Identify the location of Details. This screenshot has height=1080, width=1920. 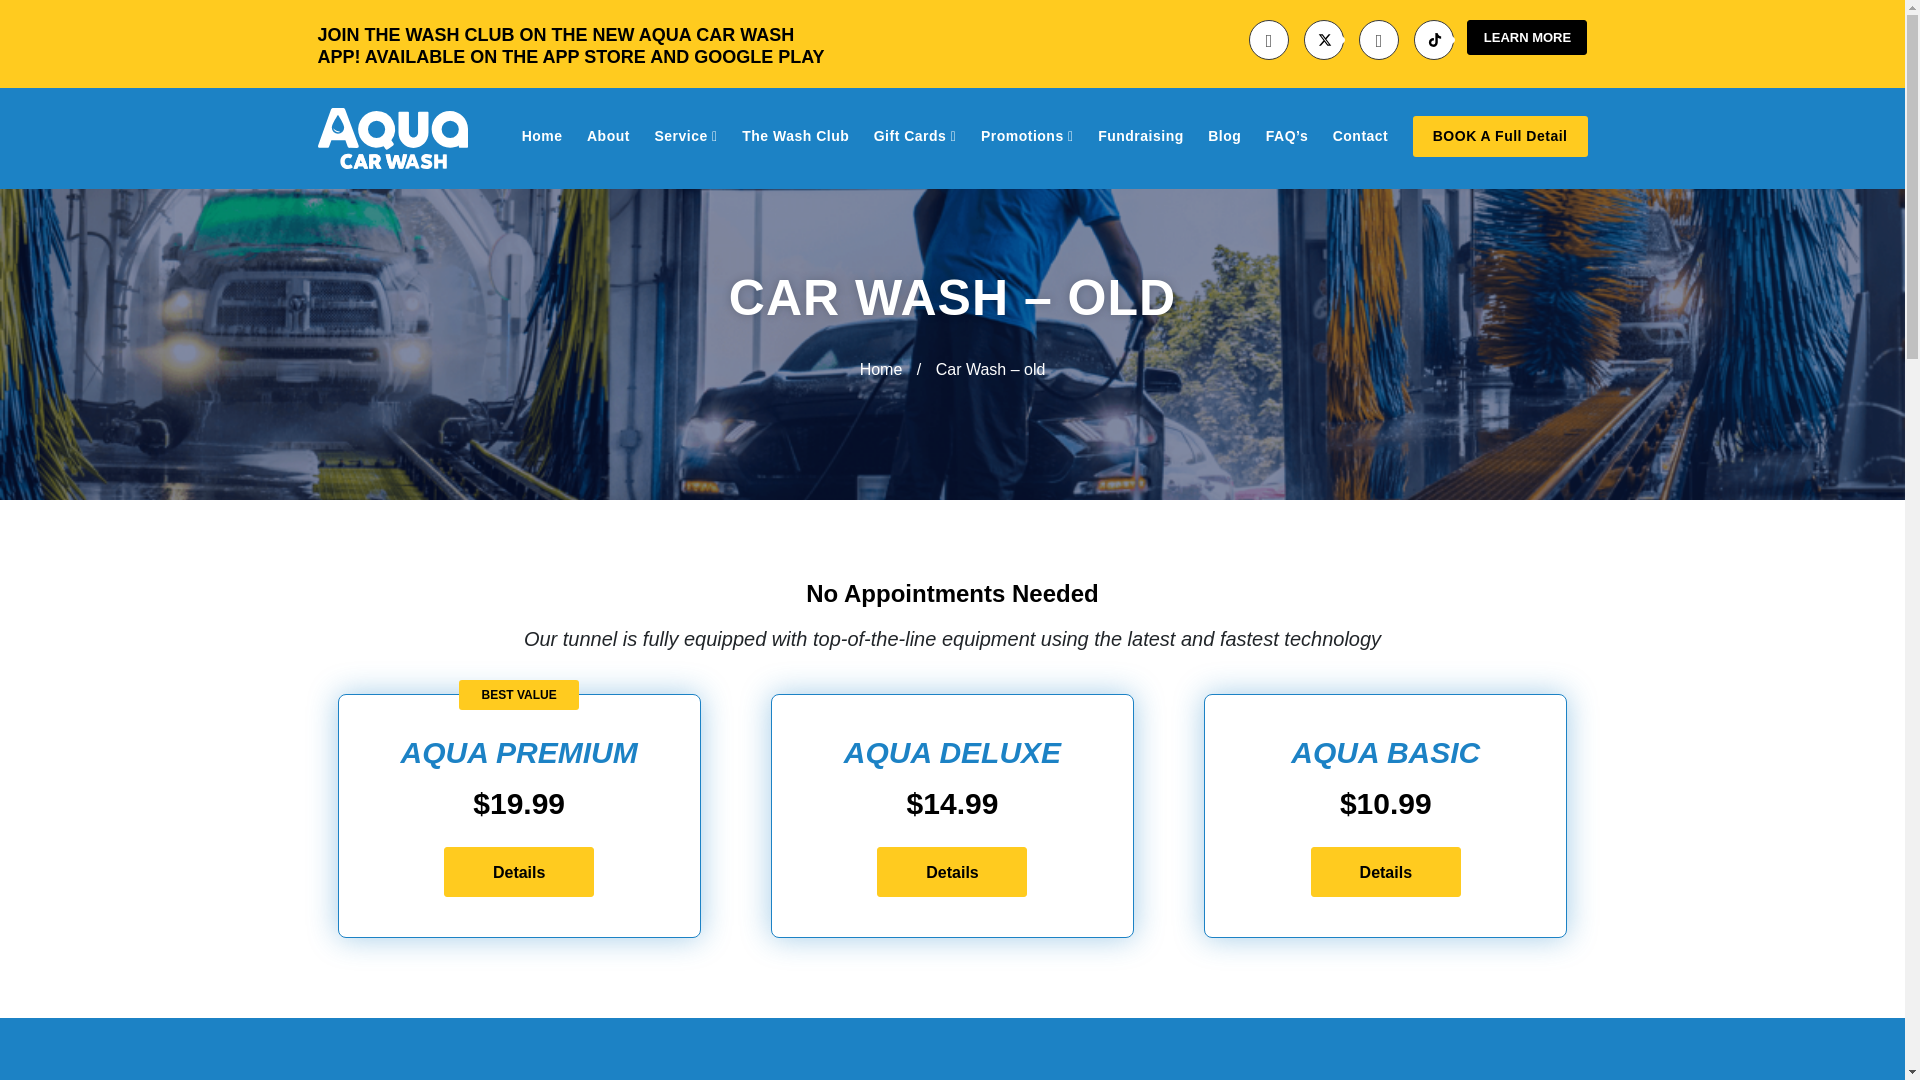
(952, 872).